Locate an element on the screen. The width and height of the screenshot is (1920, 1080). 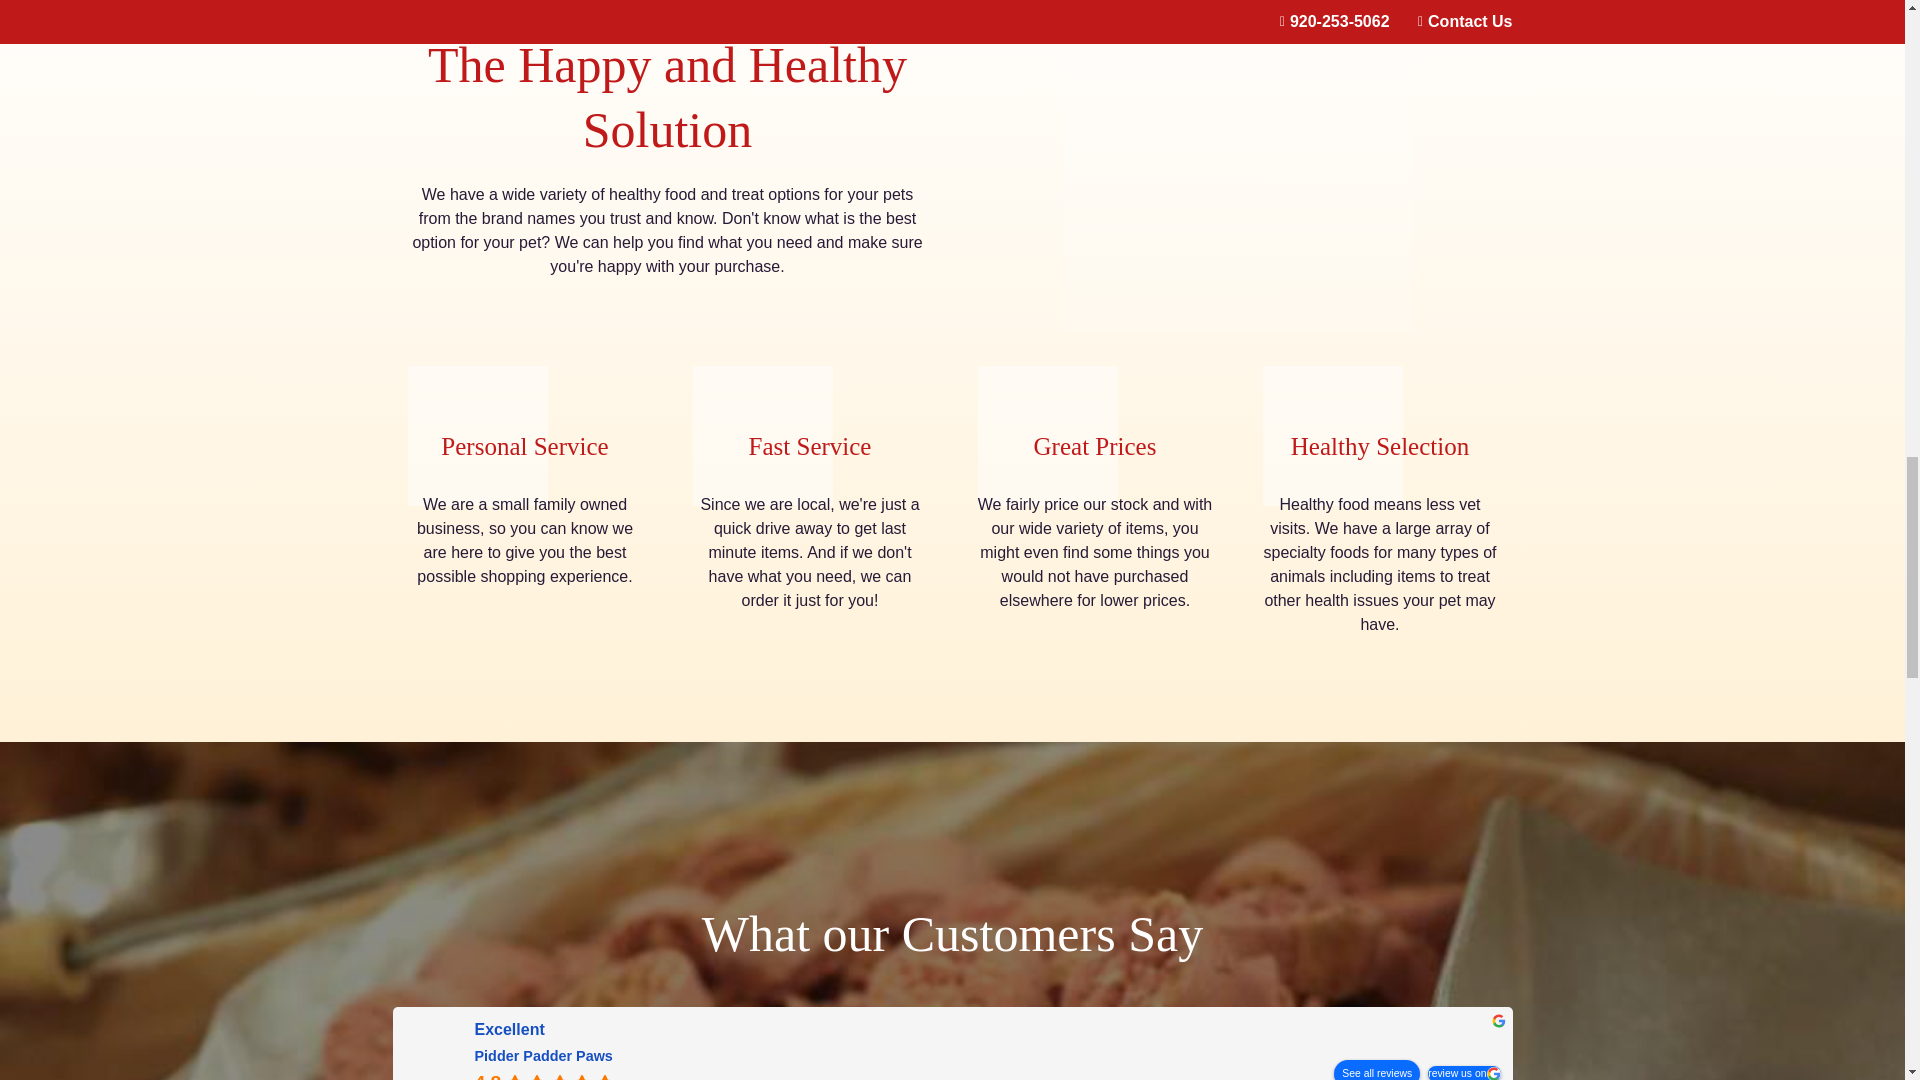
training free img is located at coordinates (1047, 436).